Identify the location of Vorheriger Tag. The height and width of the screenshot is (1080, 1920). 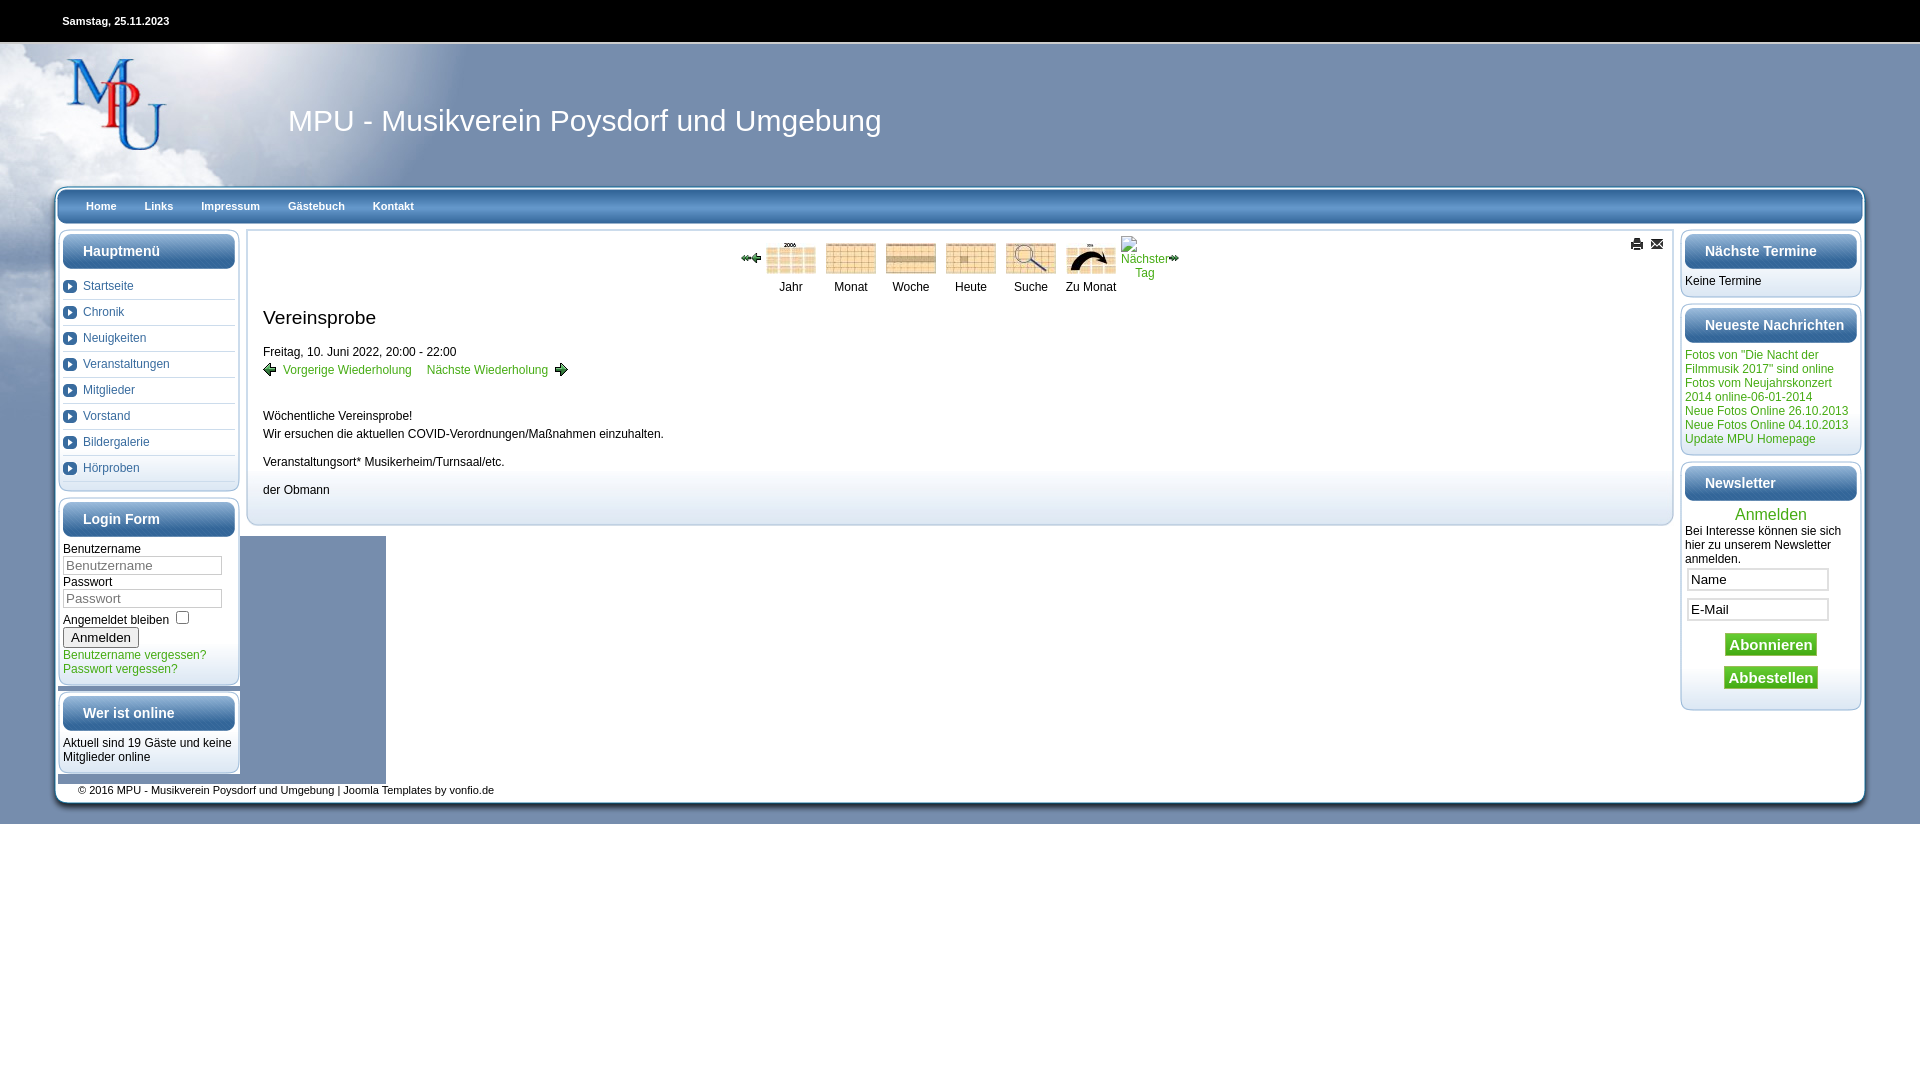
(756, 257).